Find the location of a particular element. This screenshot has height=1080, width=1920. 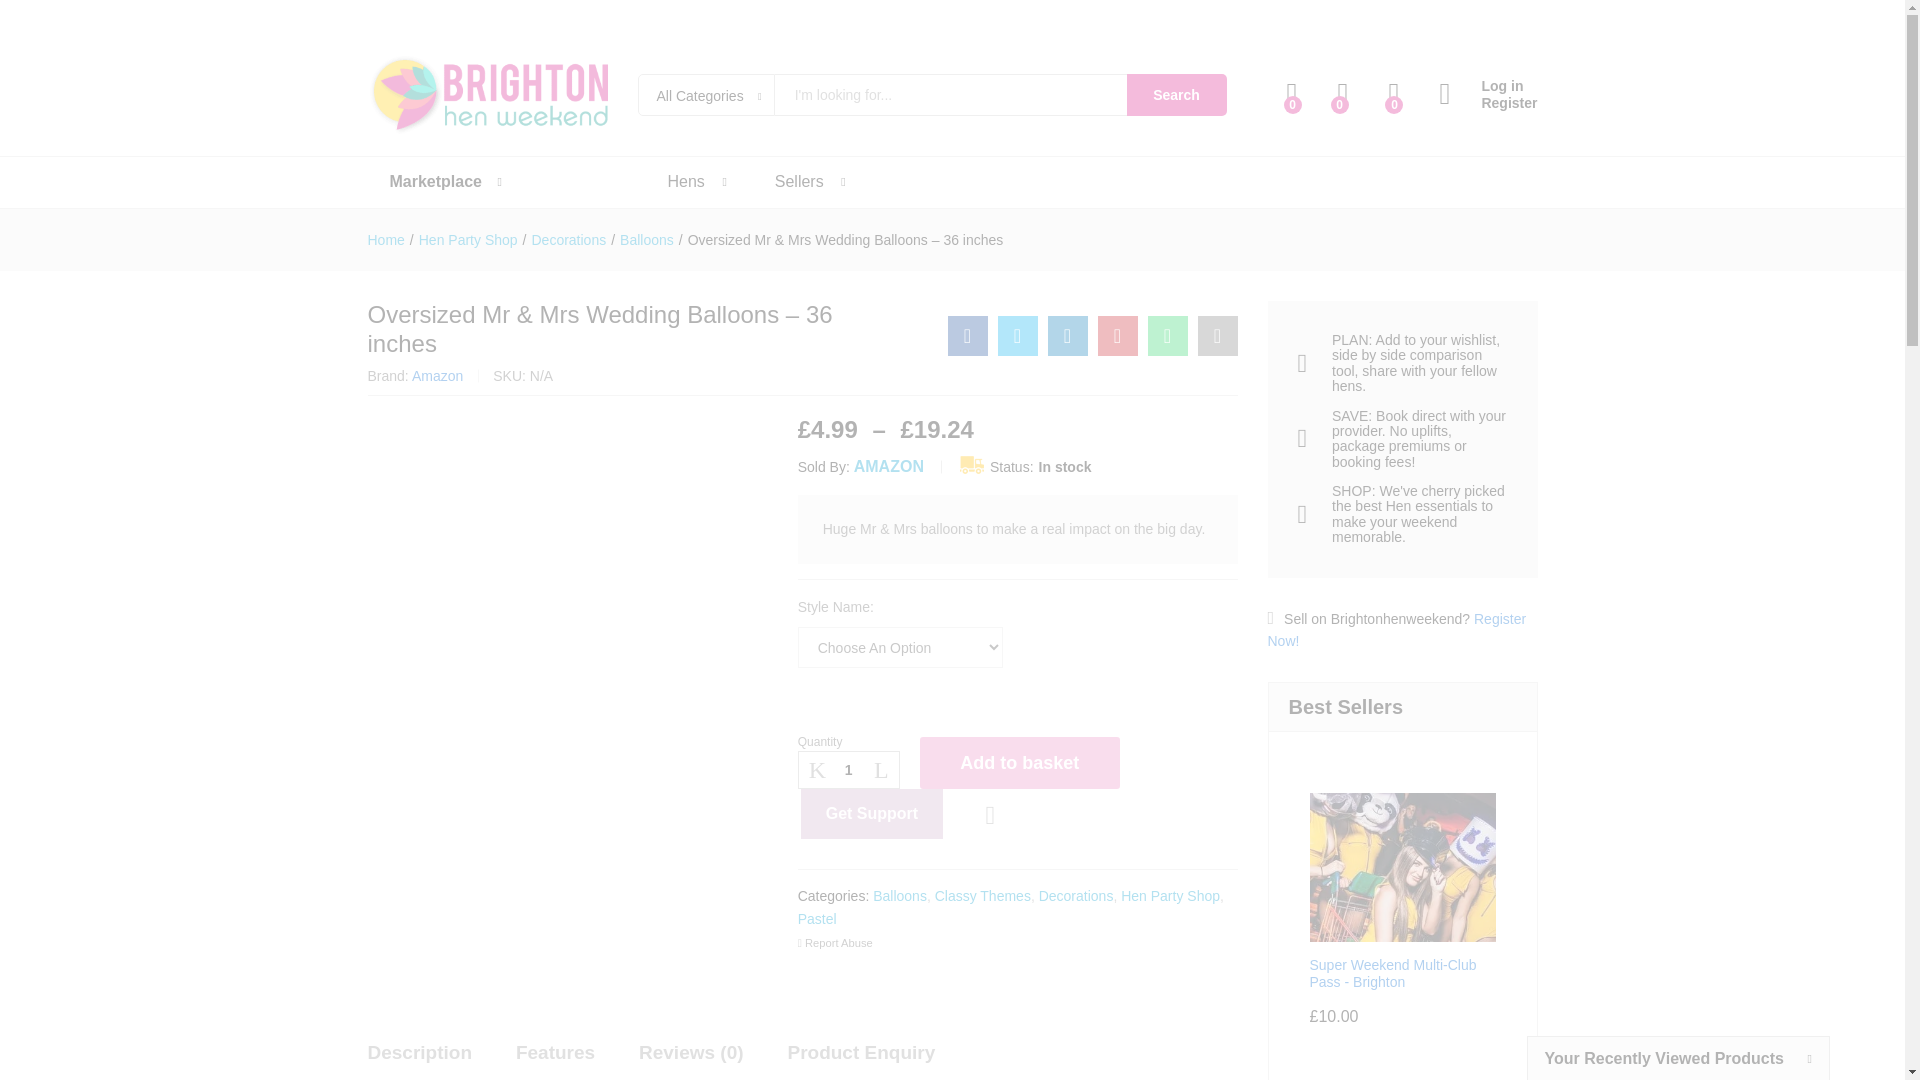

Super Weekend Multi-Club Pass - Brighton is located at coordinates (1402, 891).